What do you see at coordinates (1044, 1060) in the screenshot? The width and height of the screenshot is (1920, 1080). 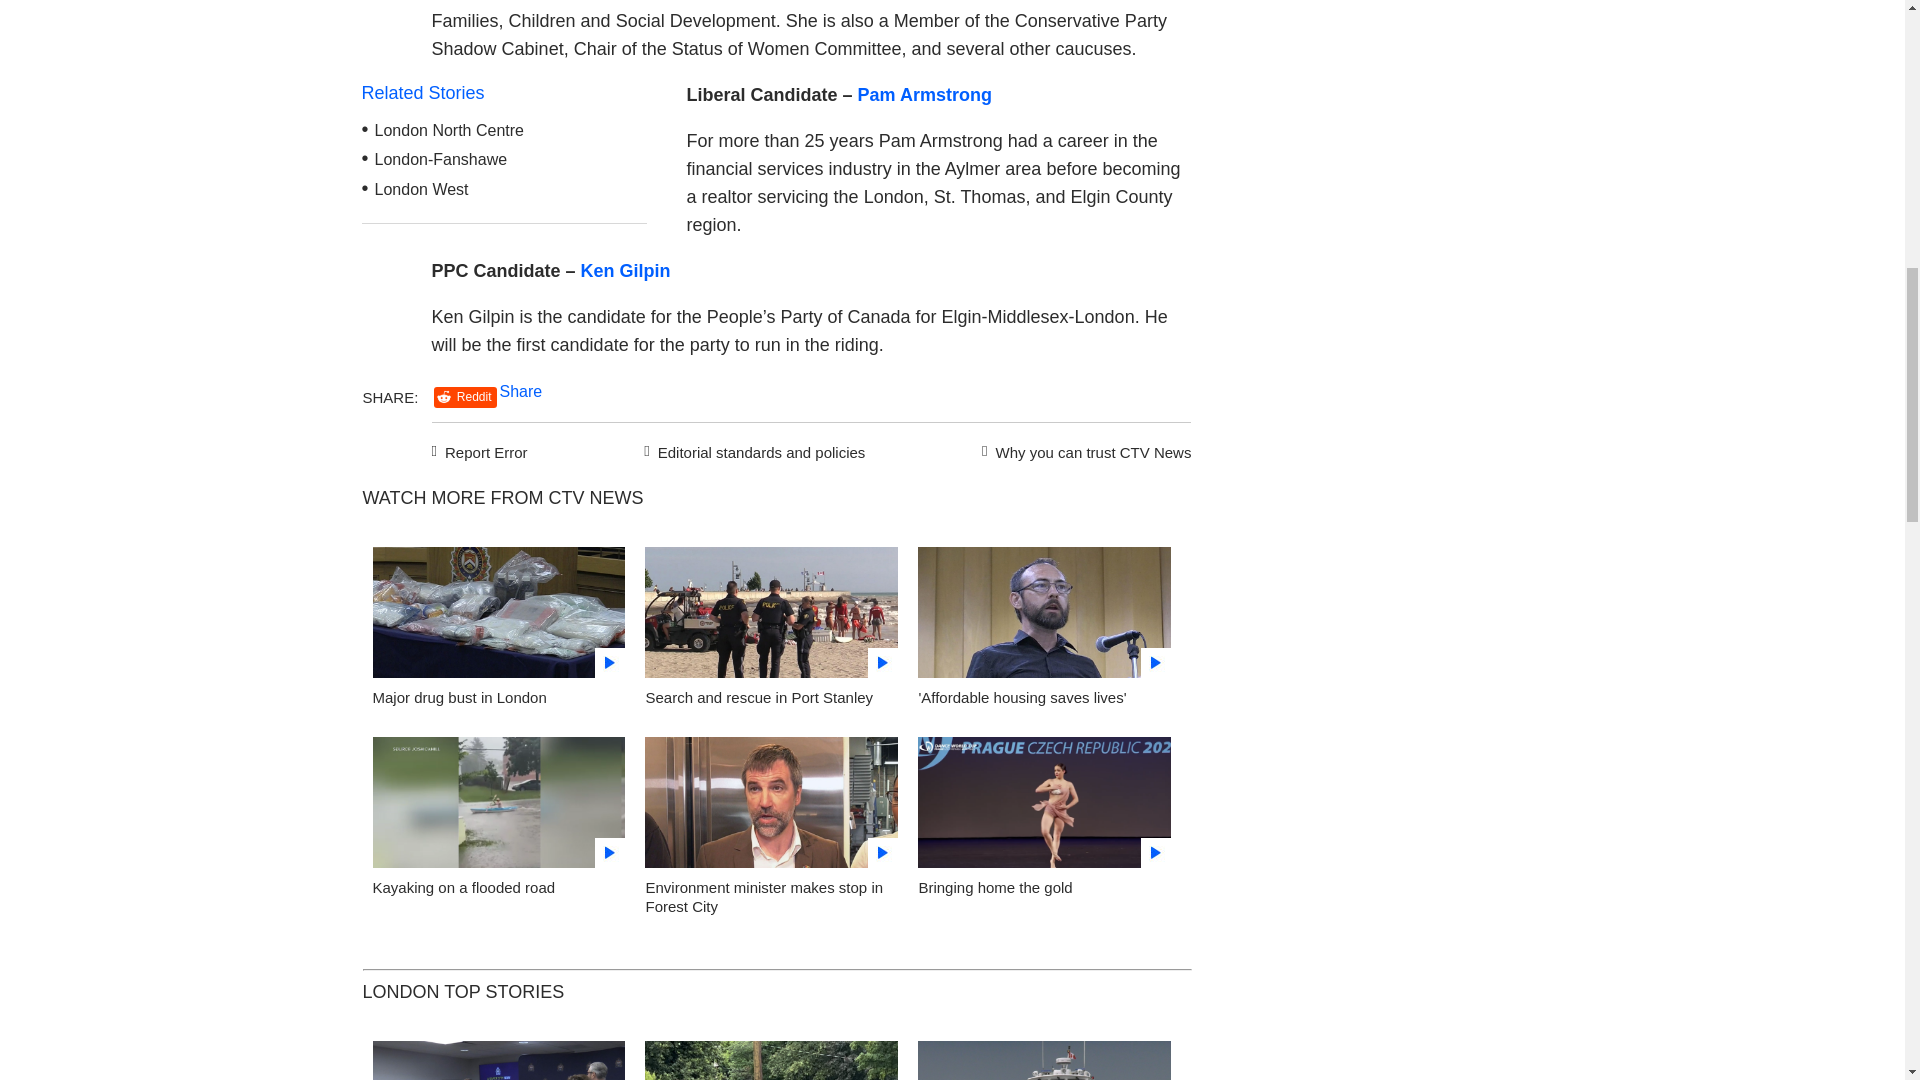 I see `OPP BOAT SEARCH RESCUE` at bounding box center [1044, 1060].